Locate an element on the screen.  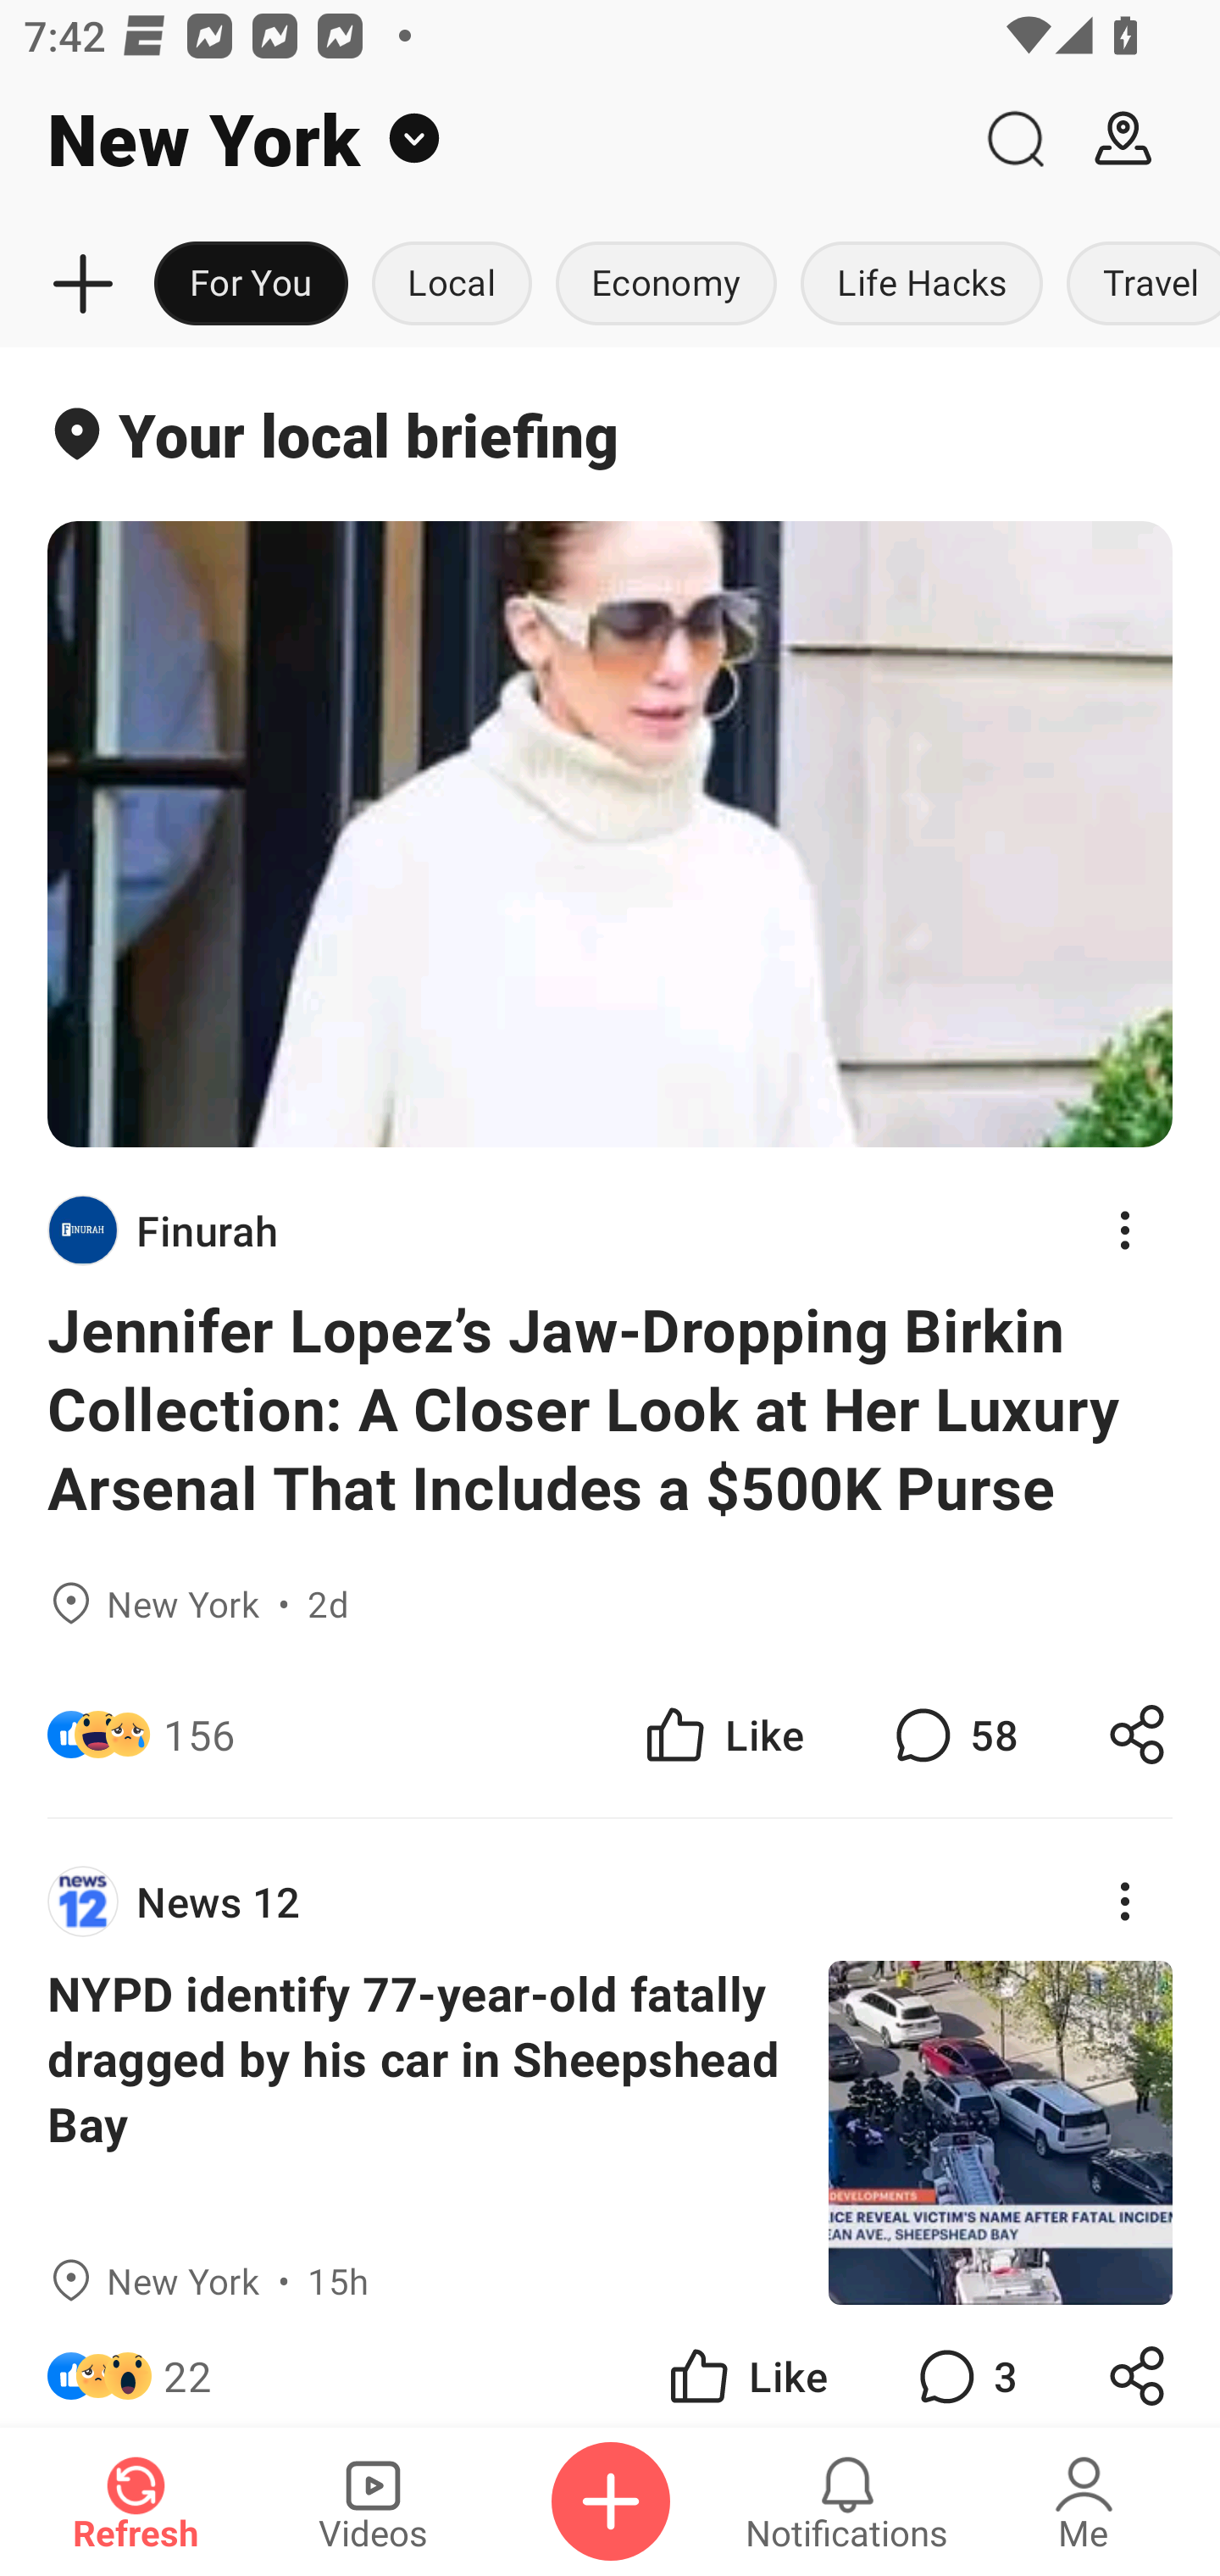
Videos is located at coordinates (373, 2501).